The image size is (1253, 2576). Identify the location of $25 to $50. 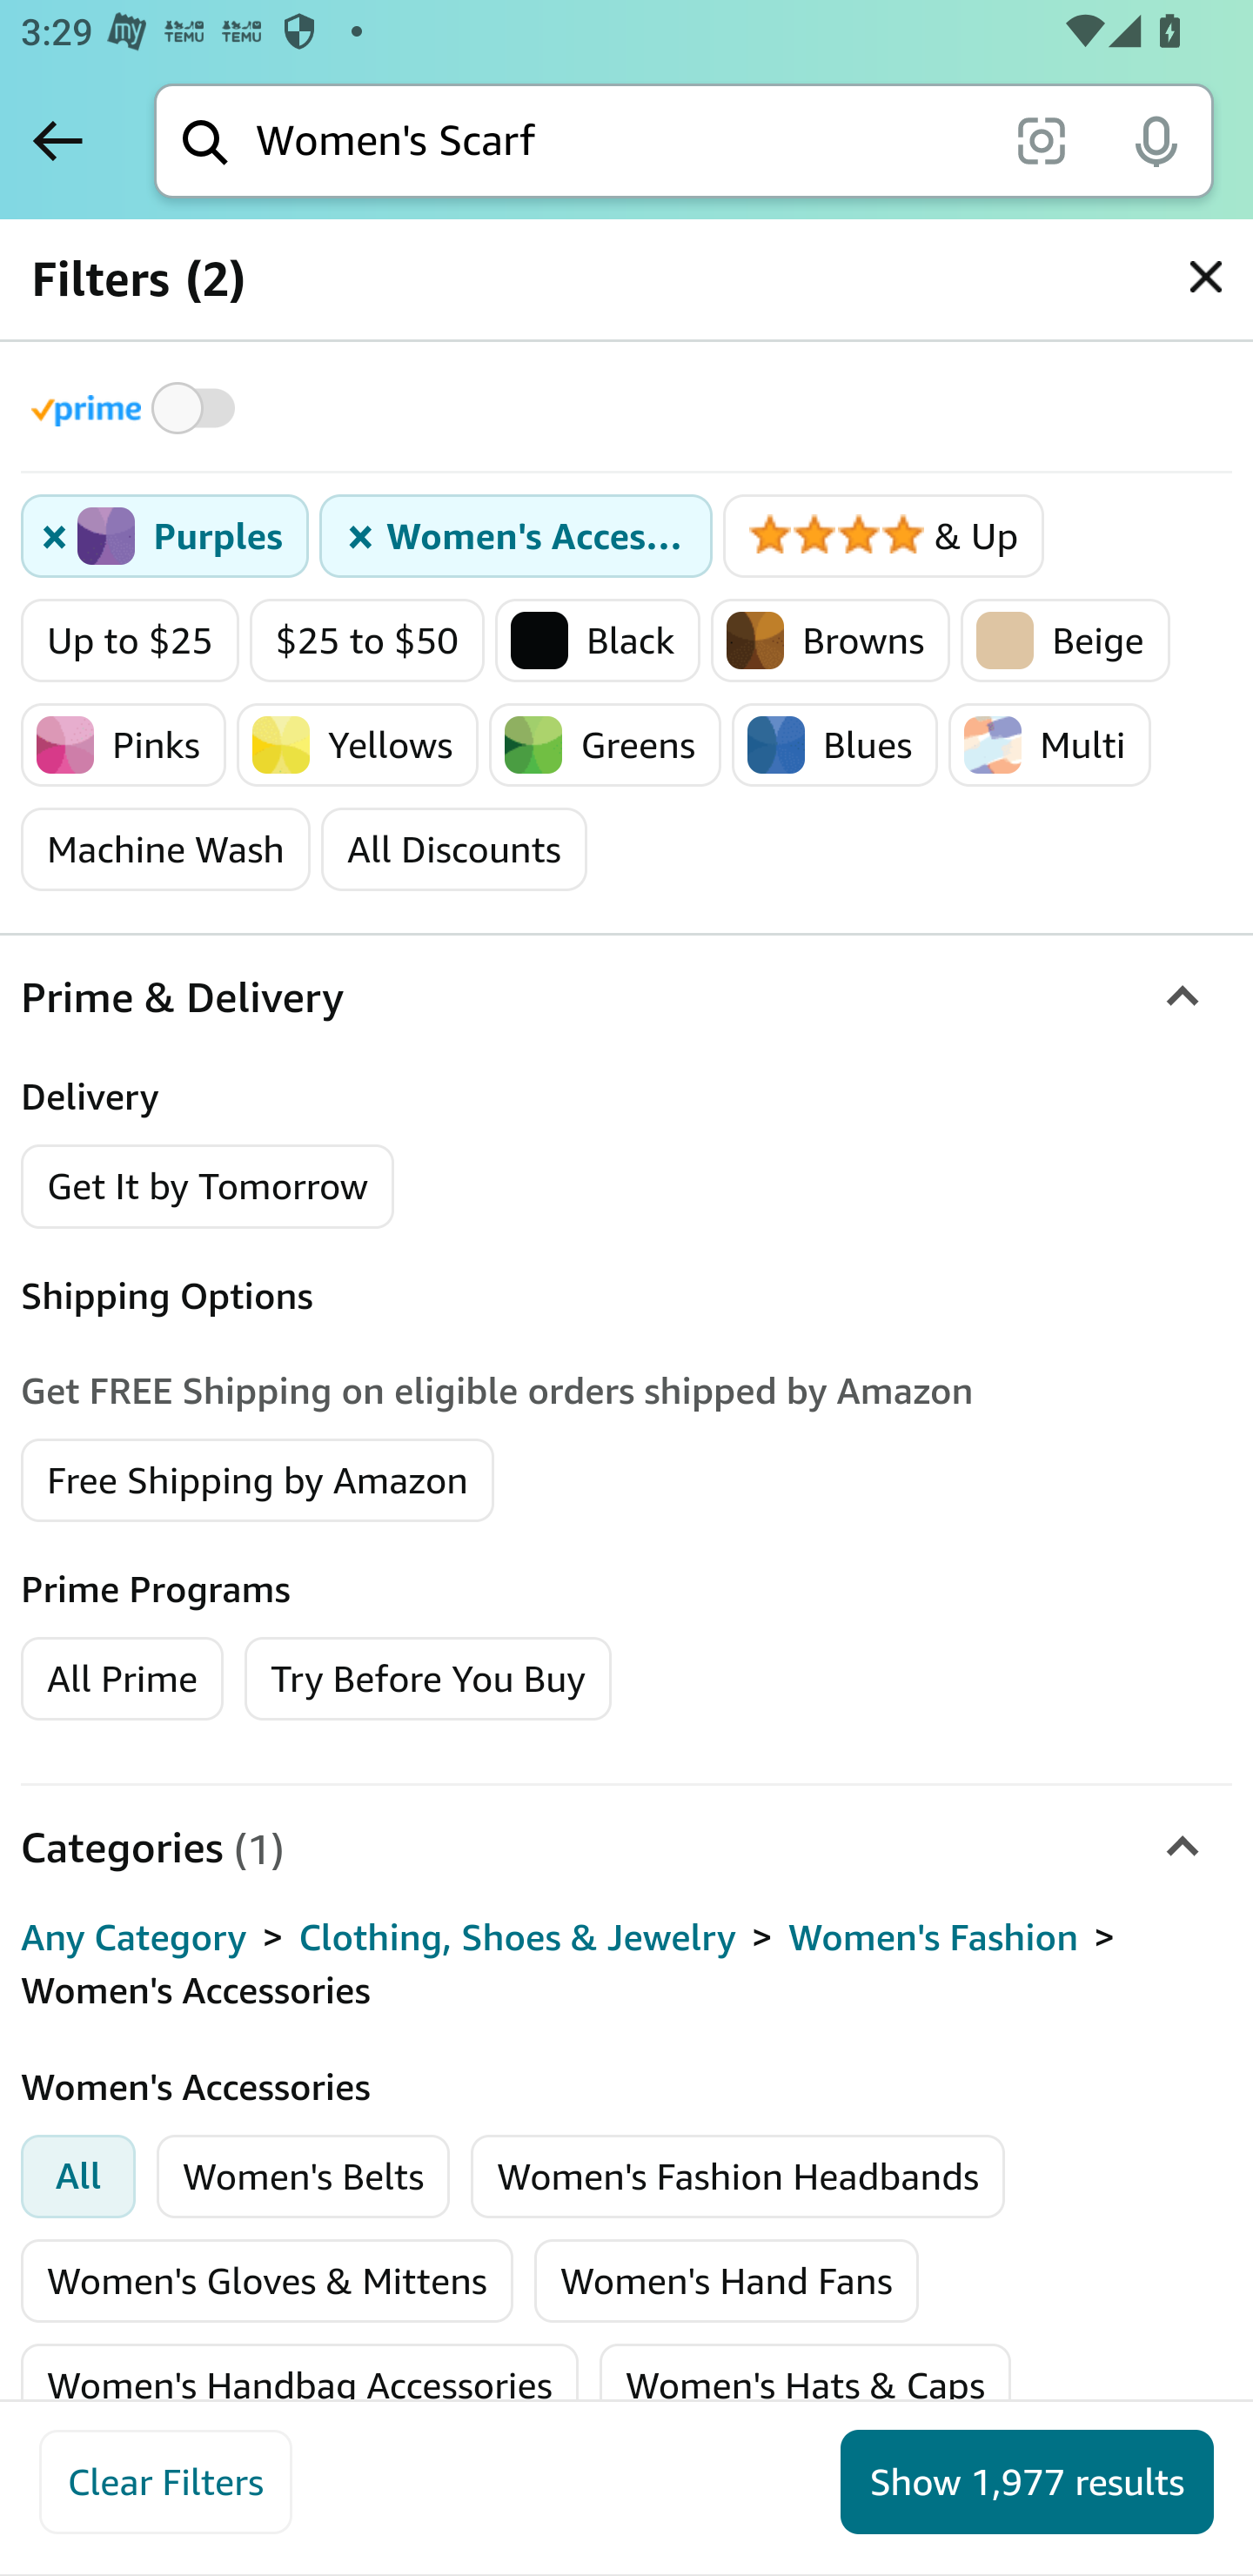
(367, 641).